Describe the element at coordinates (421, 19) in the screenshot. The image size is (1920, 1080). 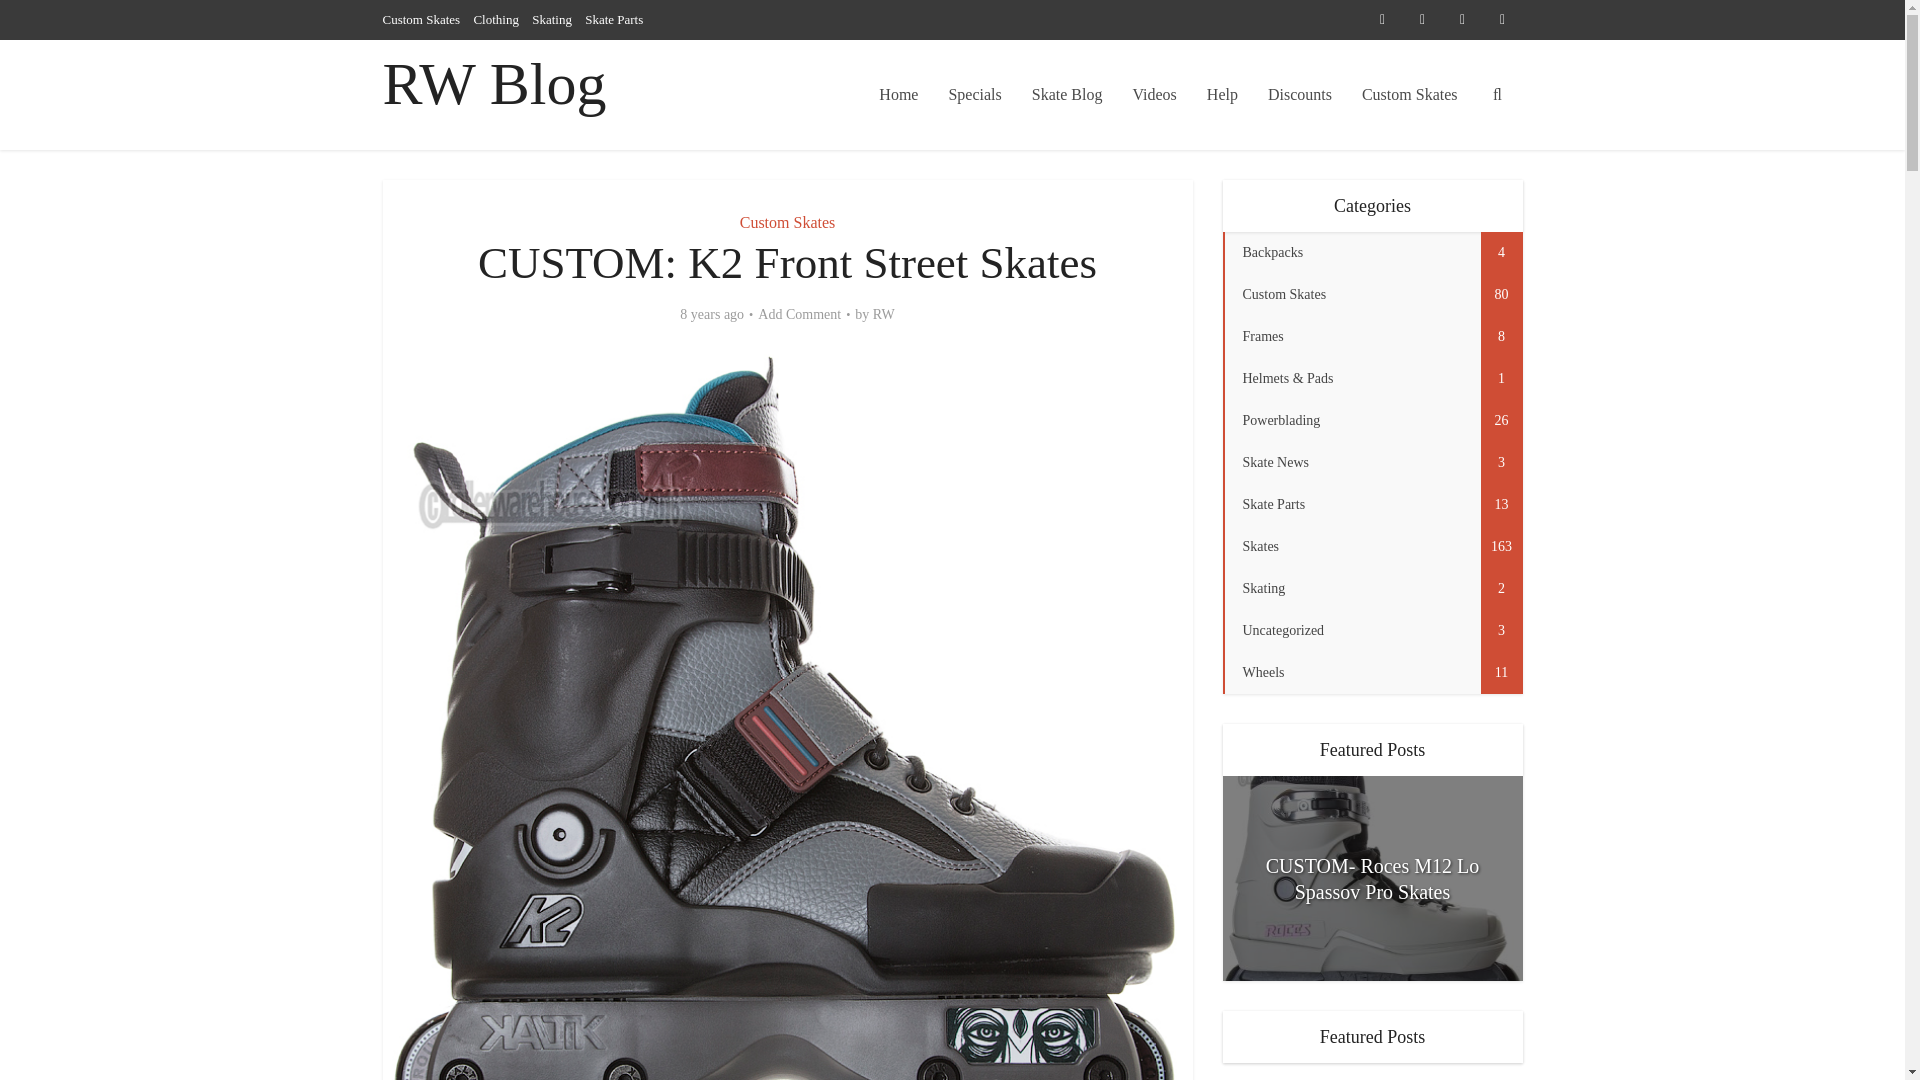
I see `Custom Skates` at that location.